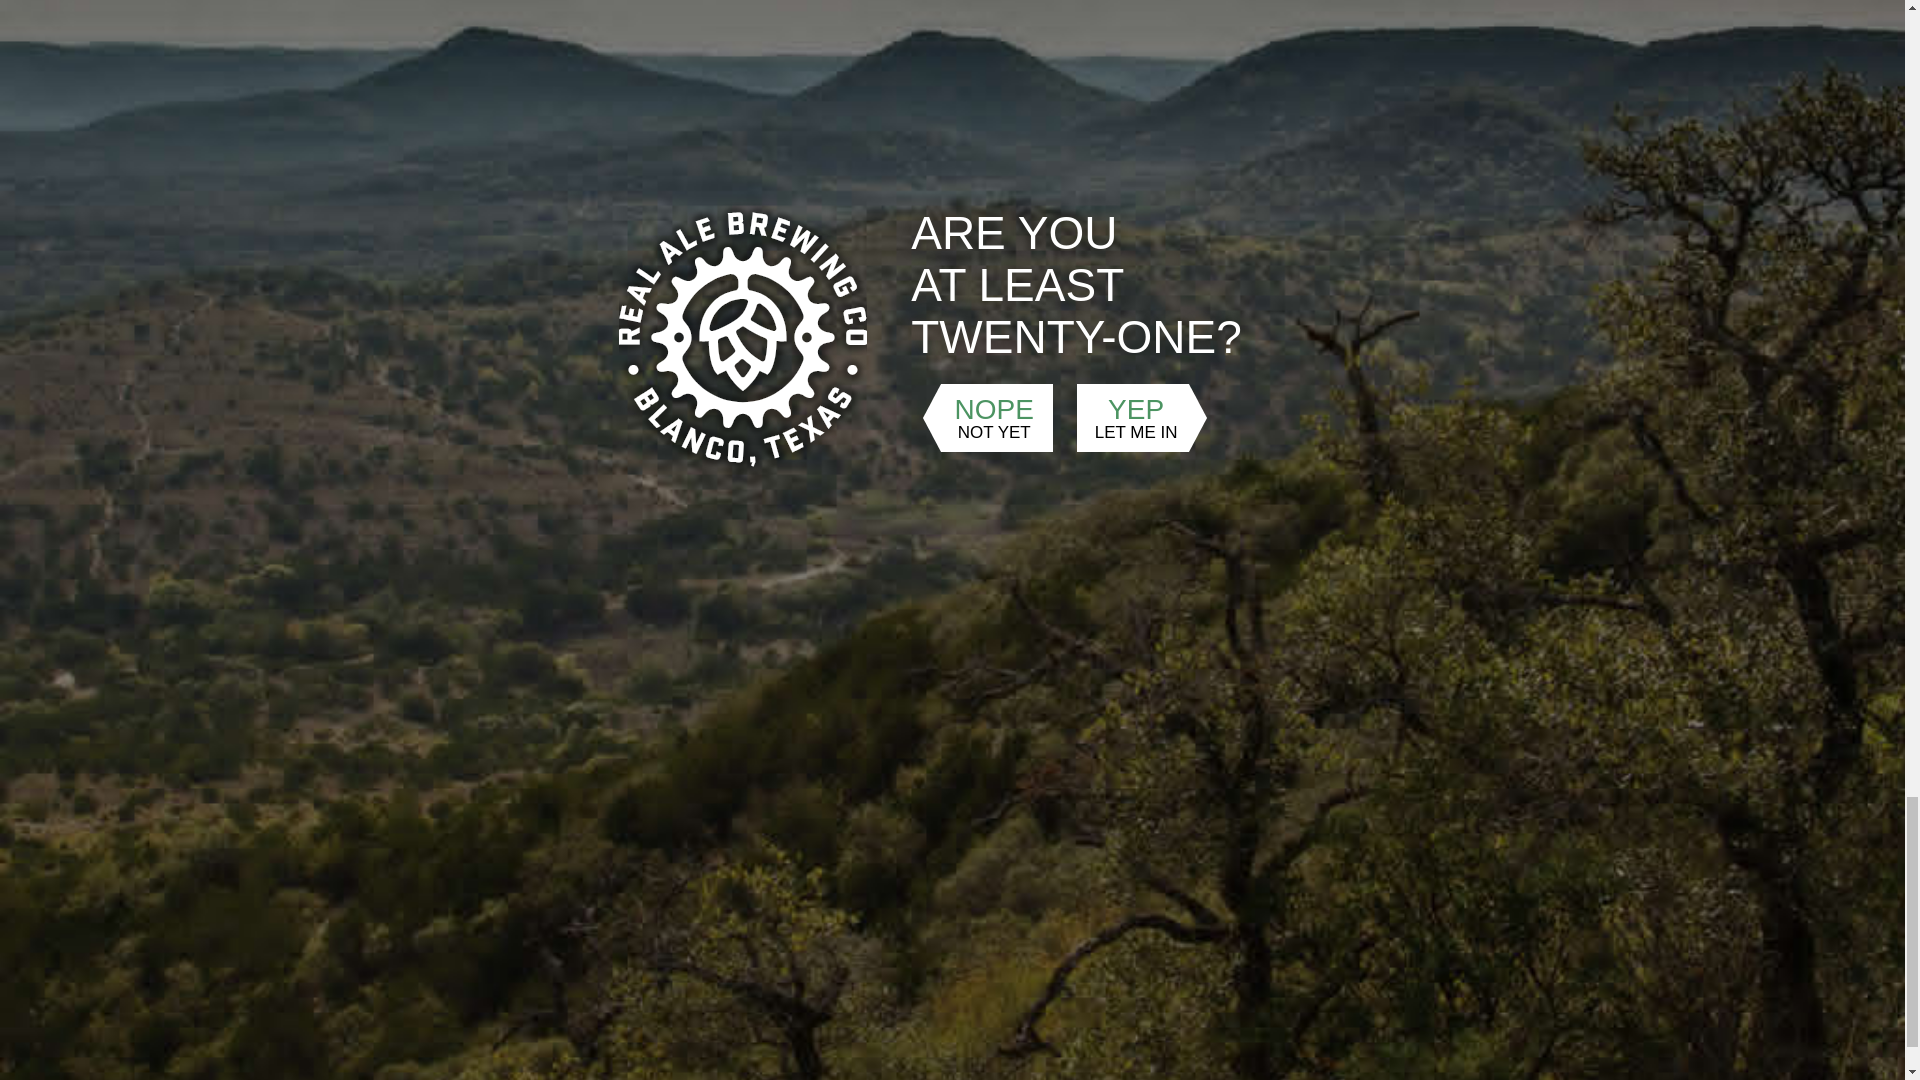 The image size is (1920, 1080). I want to click on instagram, so click(576, 772).